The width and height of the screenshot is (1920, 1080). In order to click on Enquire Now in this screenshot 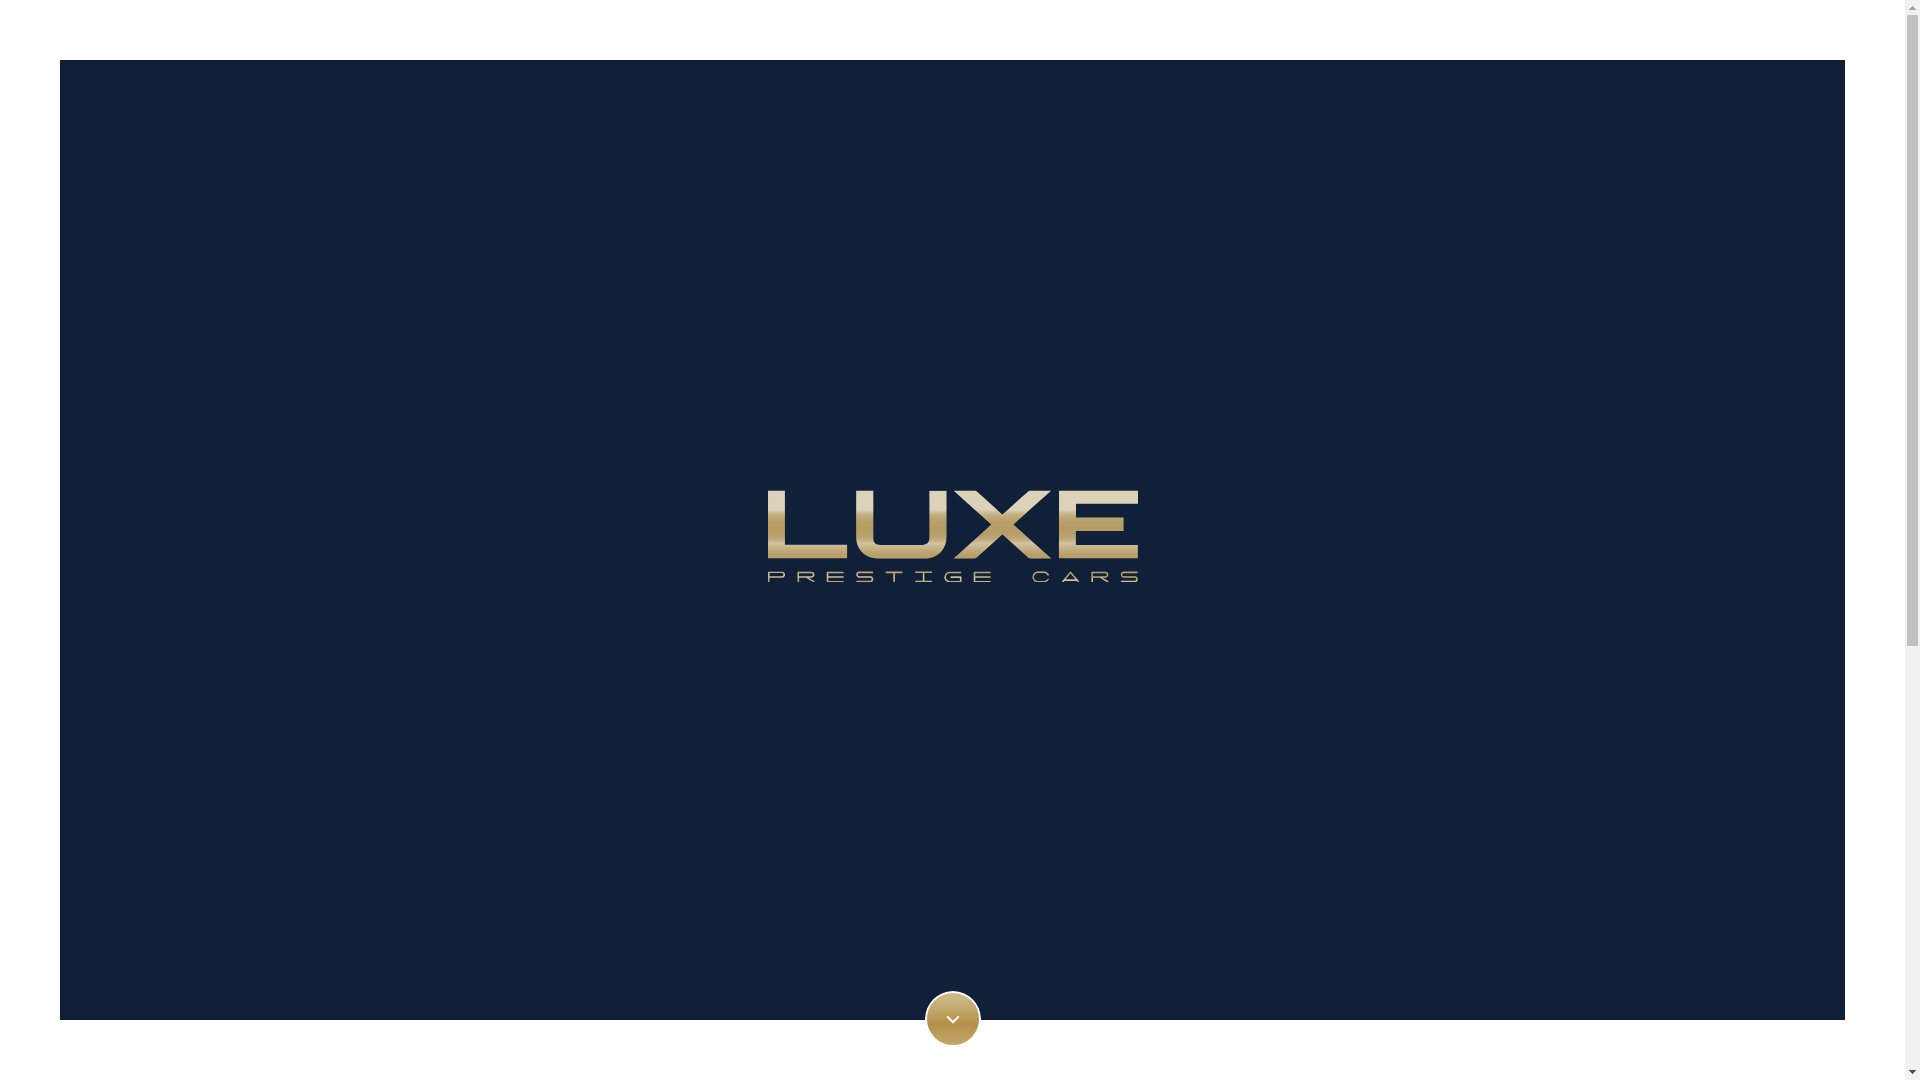, I will do `click(1345, 856)`.